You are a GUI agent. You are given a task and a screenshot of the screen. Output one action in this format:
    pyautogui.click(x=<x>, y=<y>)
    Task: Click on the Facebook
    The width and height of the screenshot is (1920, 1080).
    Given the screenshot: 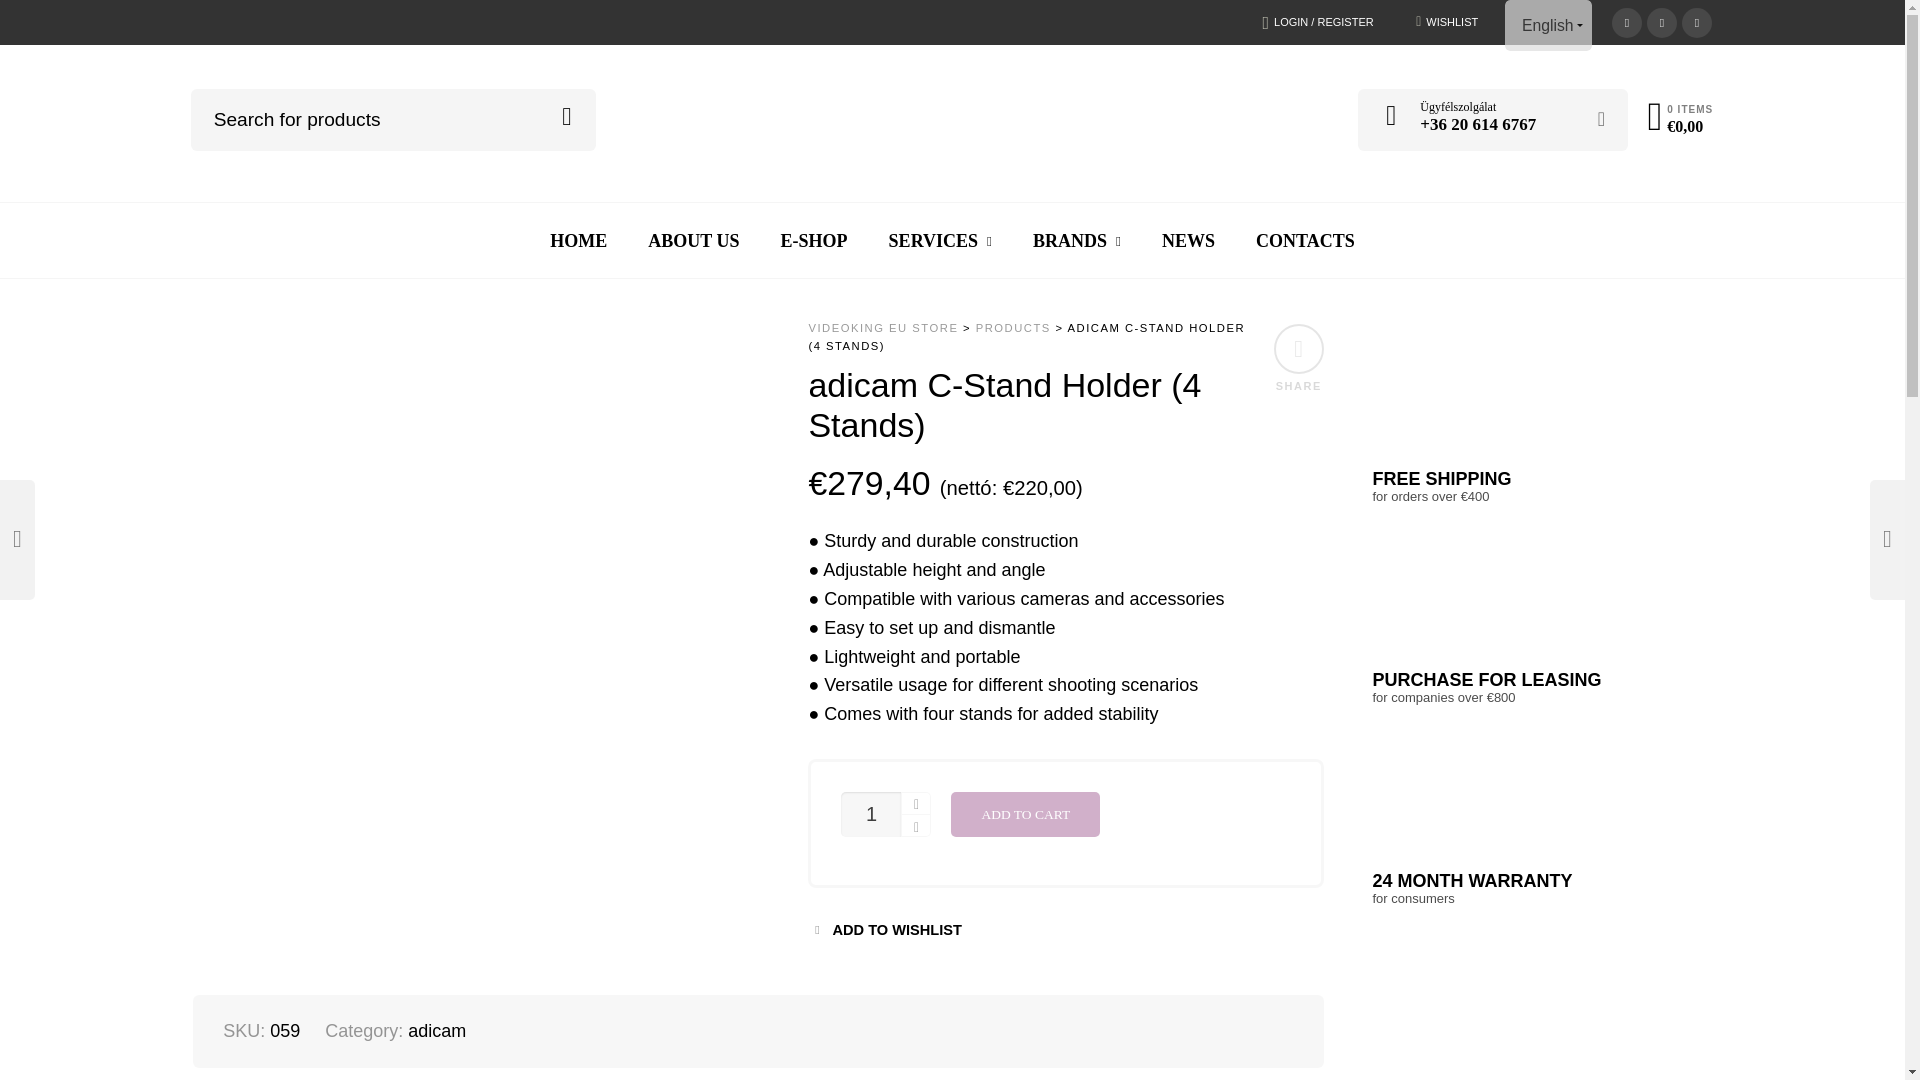 What is the action you would take?
    pyautogui.click(x=1626, y=20)
    